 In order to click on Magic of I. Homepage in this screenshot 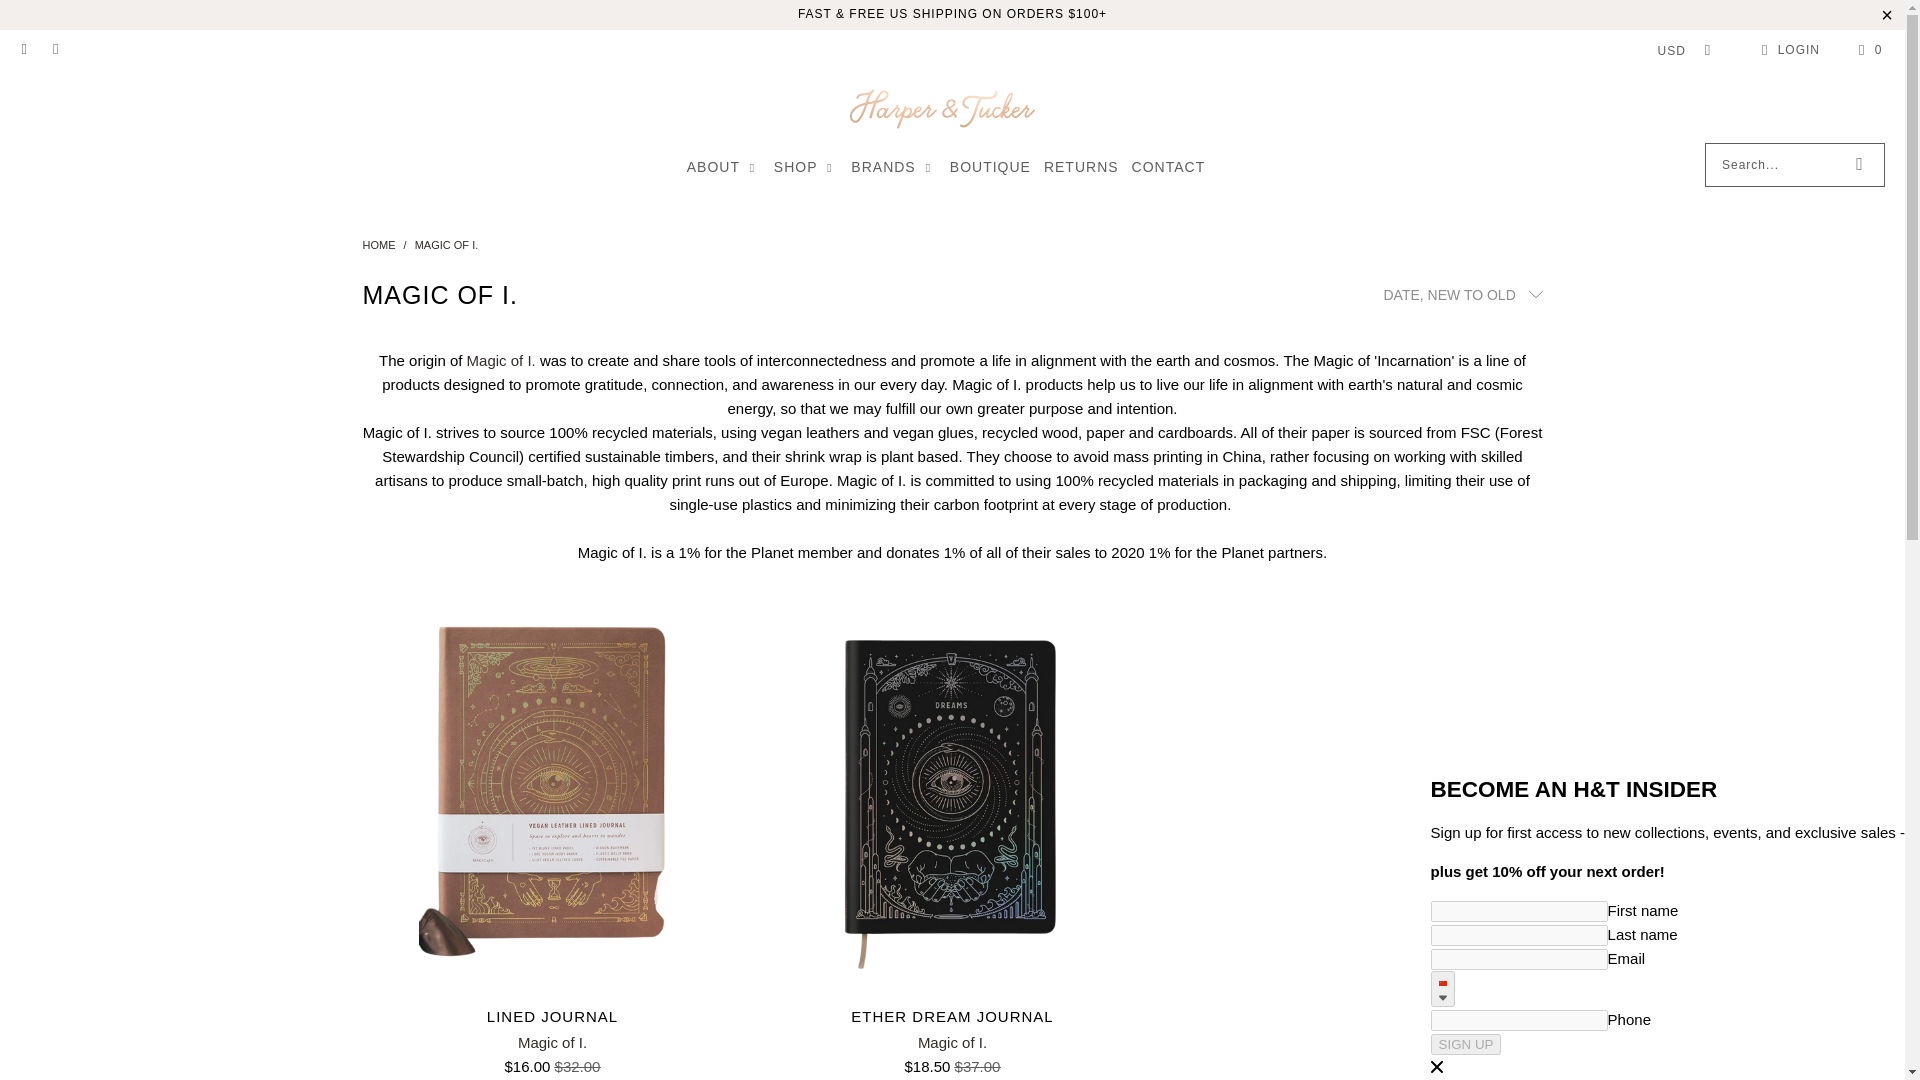, I will do `click(500, 360)`.